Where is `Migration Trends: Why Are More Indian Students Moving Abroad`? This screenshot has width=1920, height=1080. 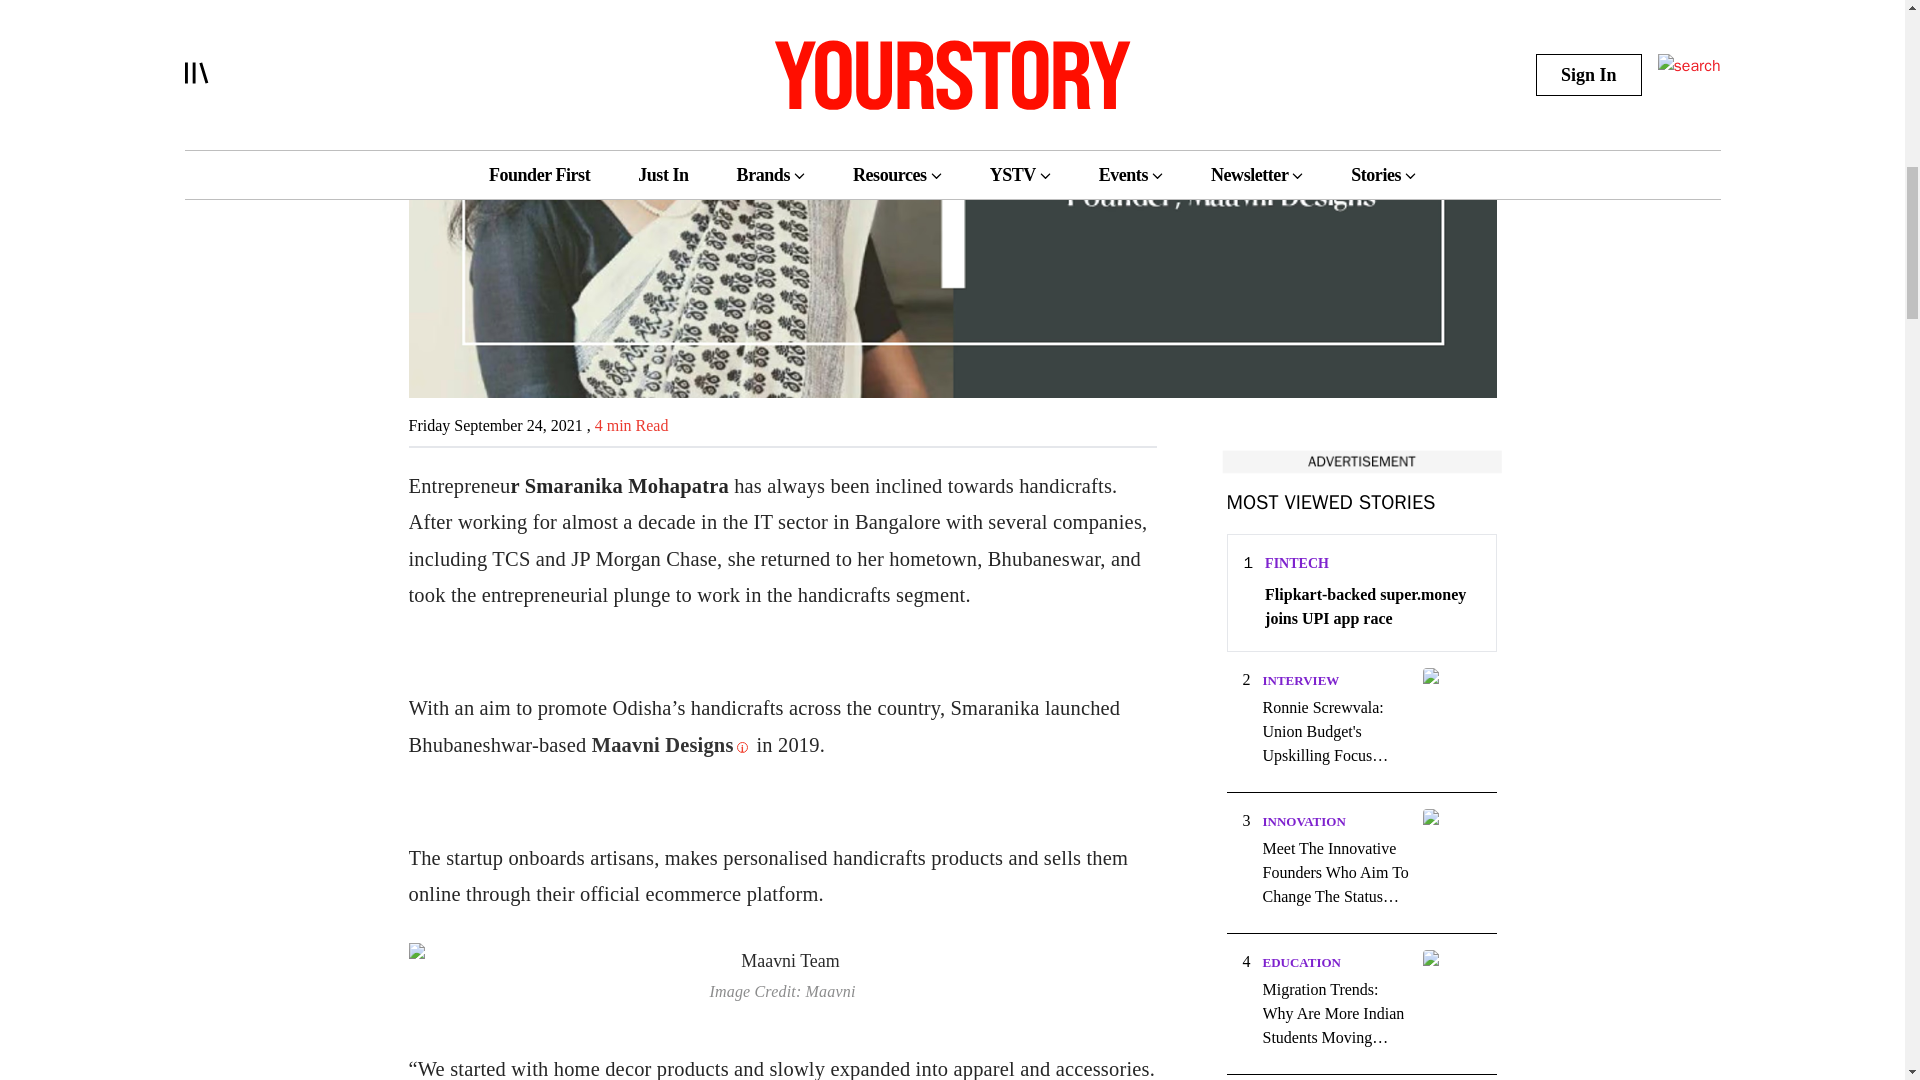
Migration Trends: Why Are More Indian Students Moving Abroad is located at coordinates (1335, 1014).